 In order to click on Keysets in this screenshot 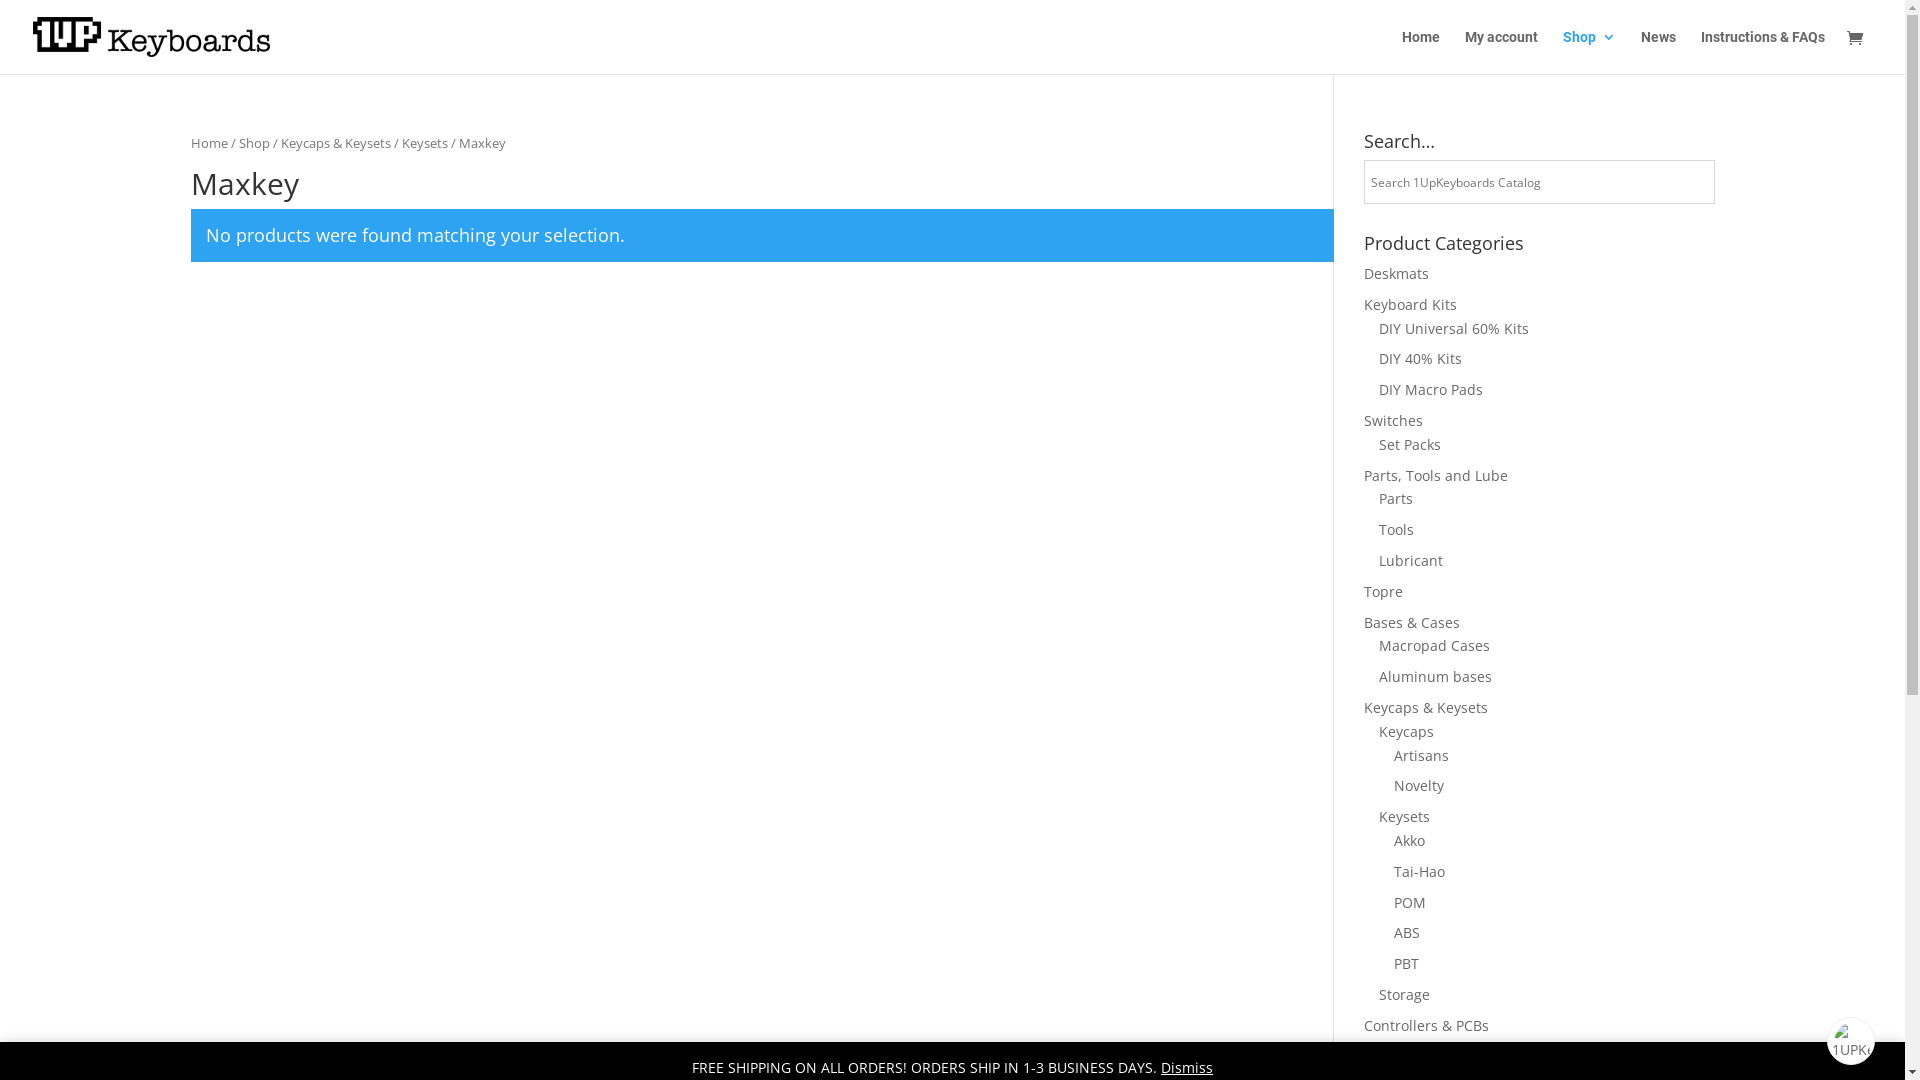, I will do `click(1404, 816)`.